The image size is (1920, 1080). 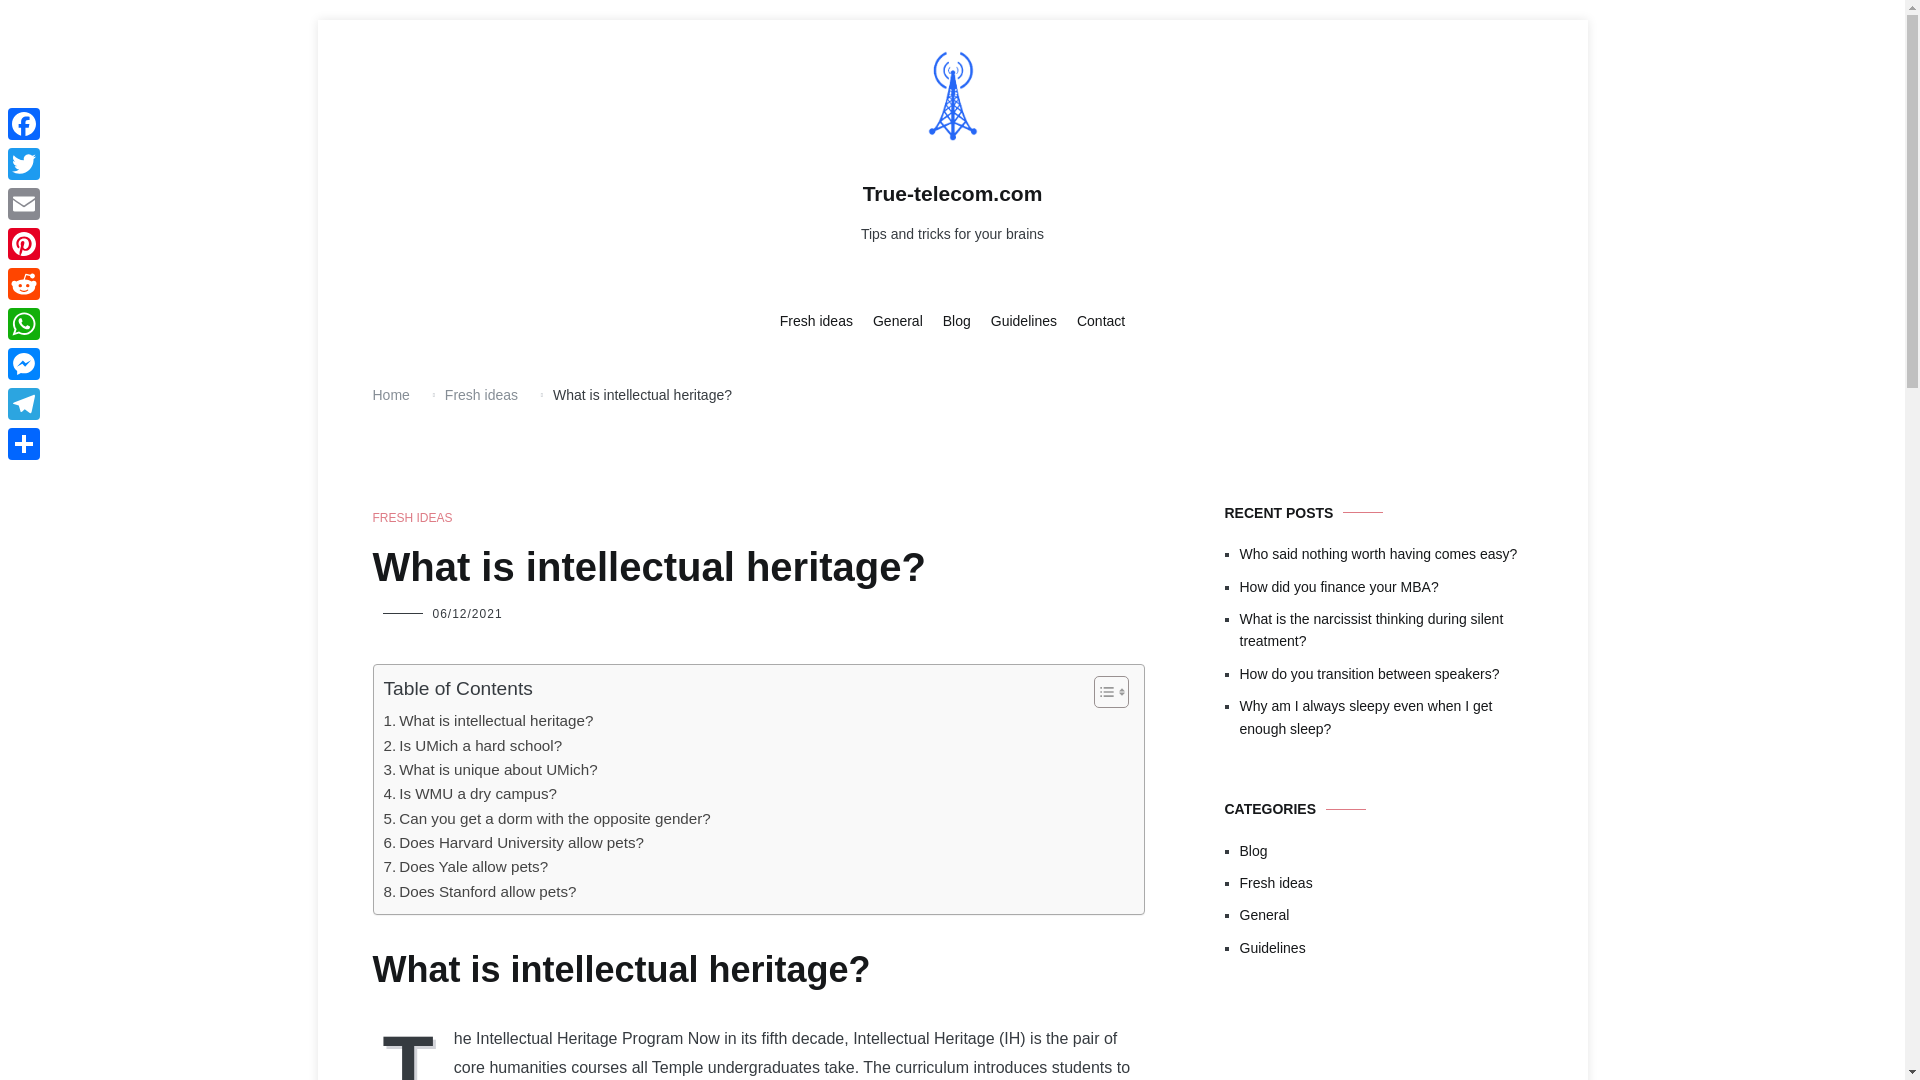 What do you see at coordinates (24, 163) in the screenshot?
I see `Twitter` at bounding box center [24, 163].